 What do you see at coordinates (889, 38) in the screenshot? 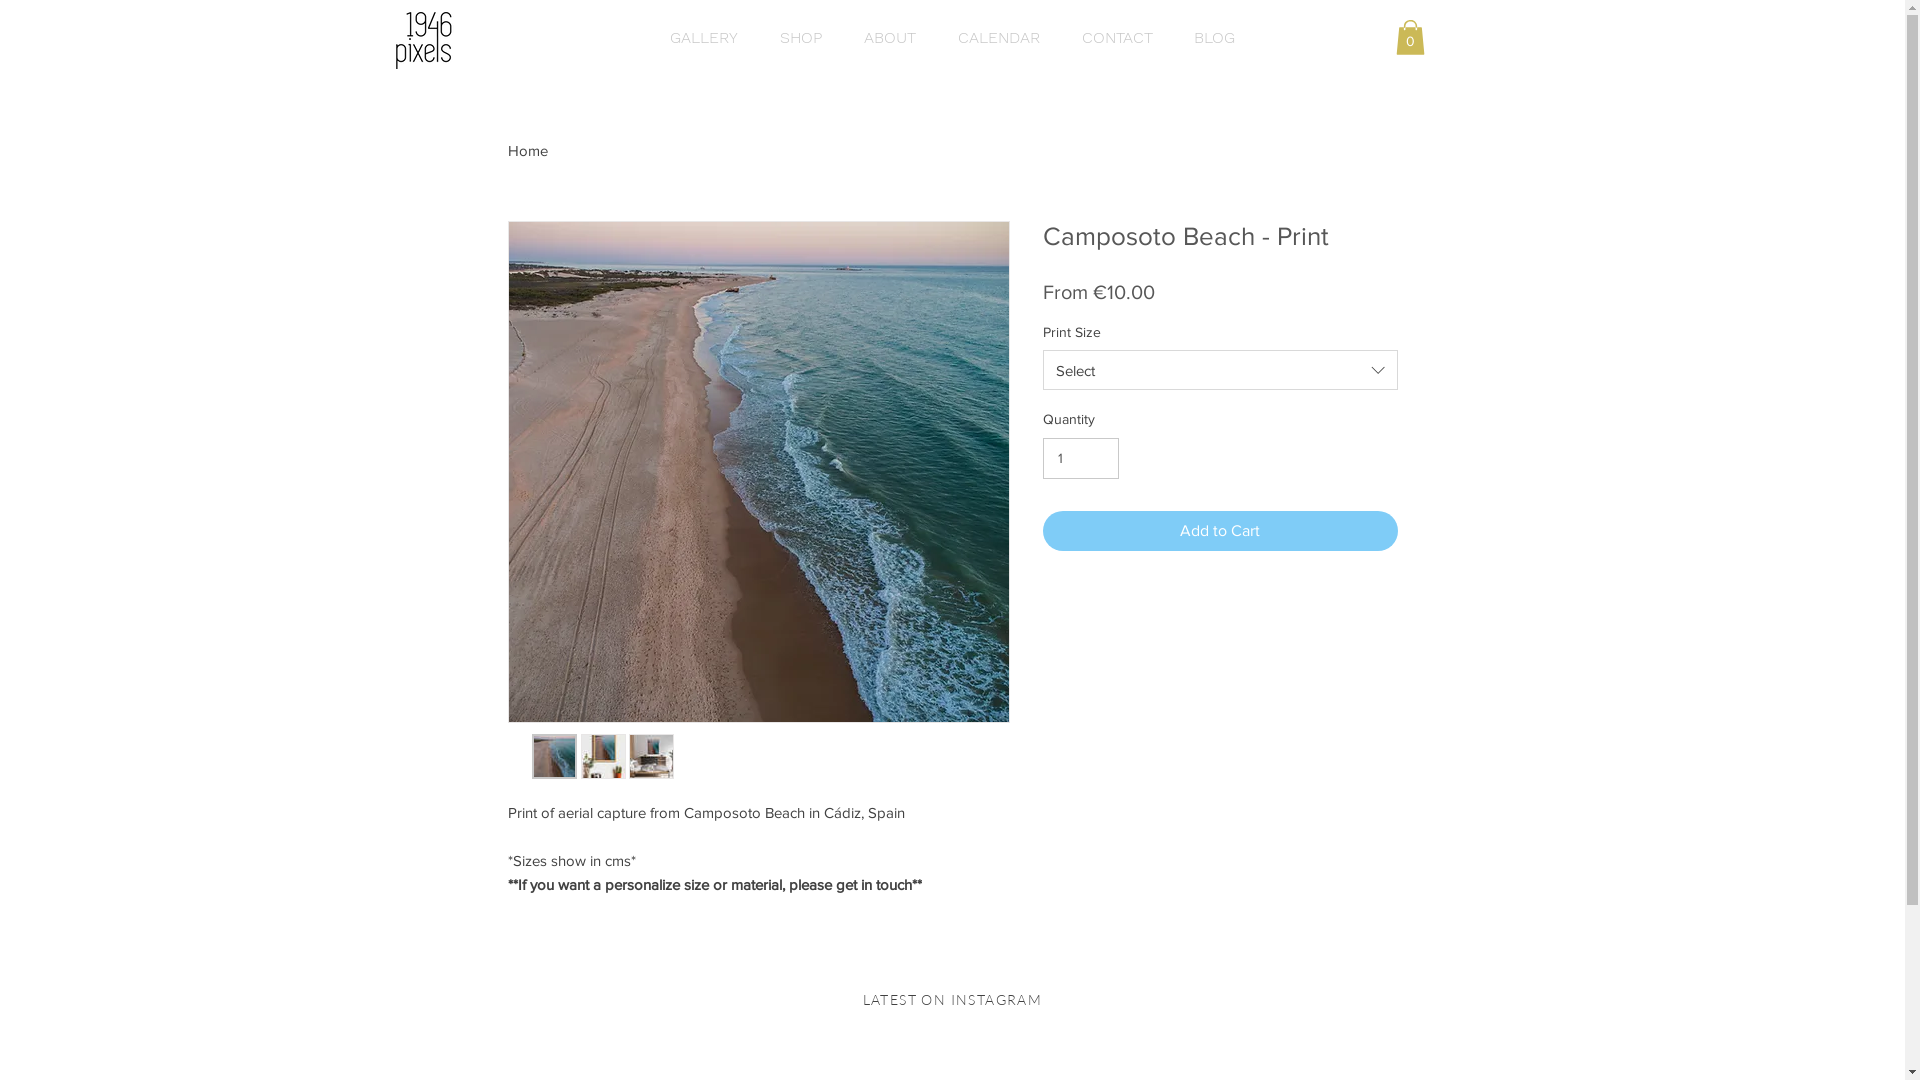
I see `ABOUT` at bounding box center [889, 38].